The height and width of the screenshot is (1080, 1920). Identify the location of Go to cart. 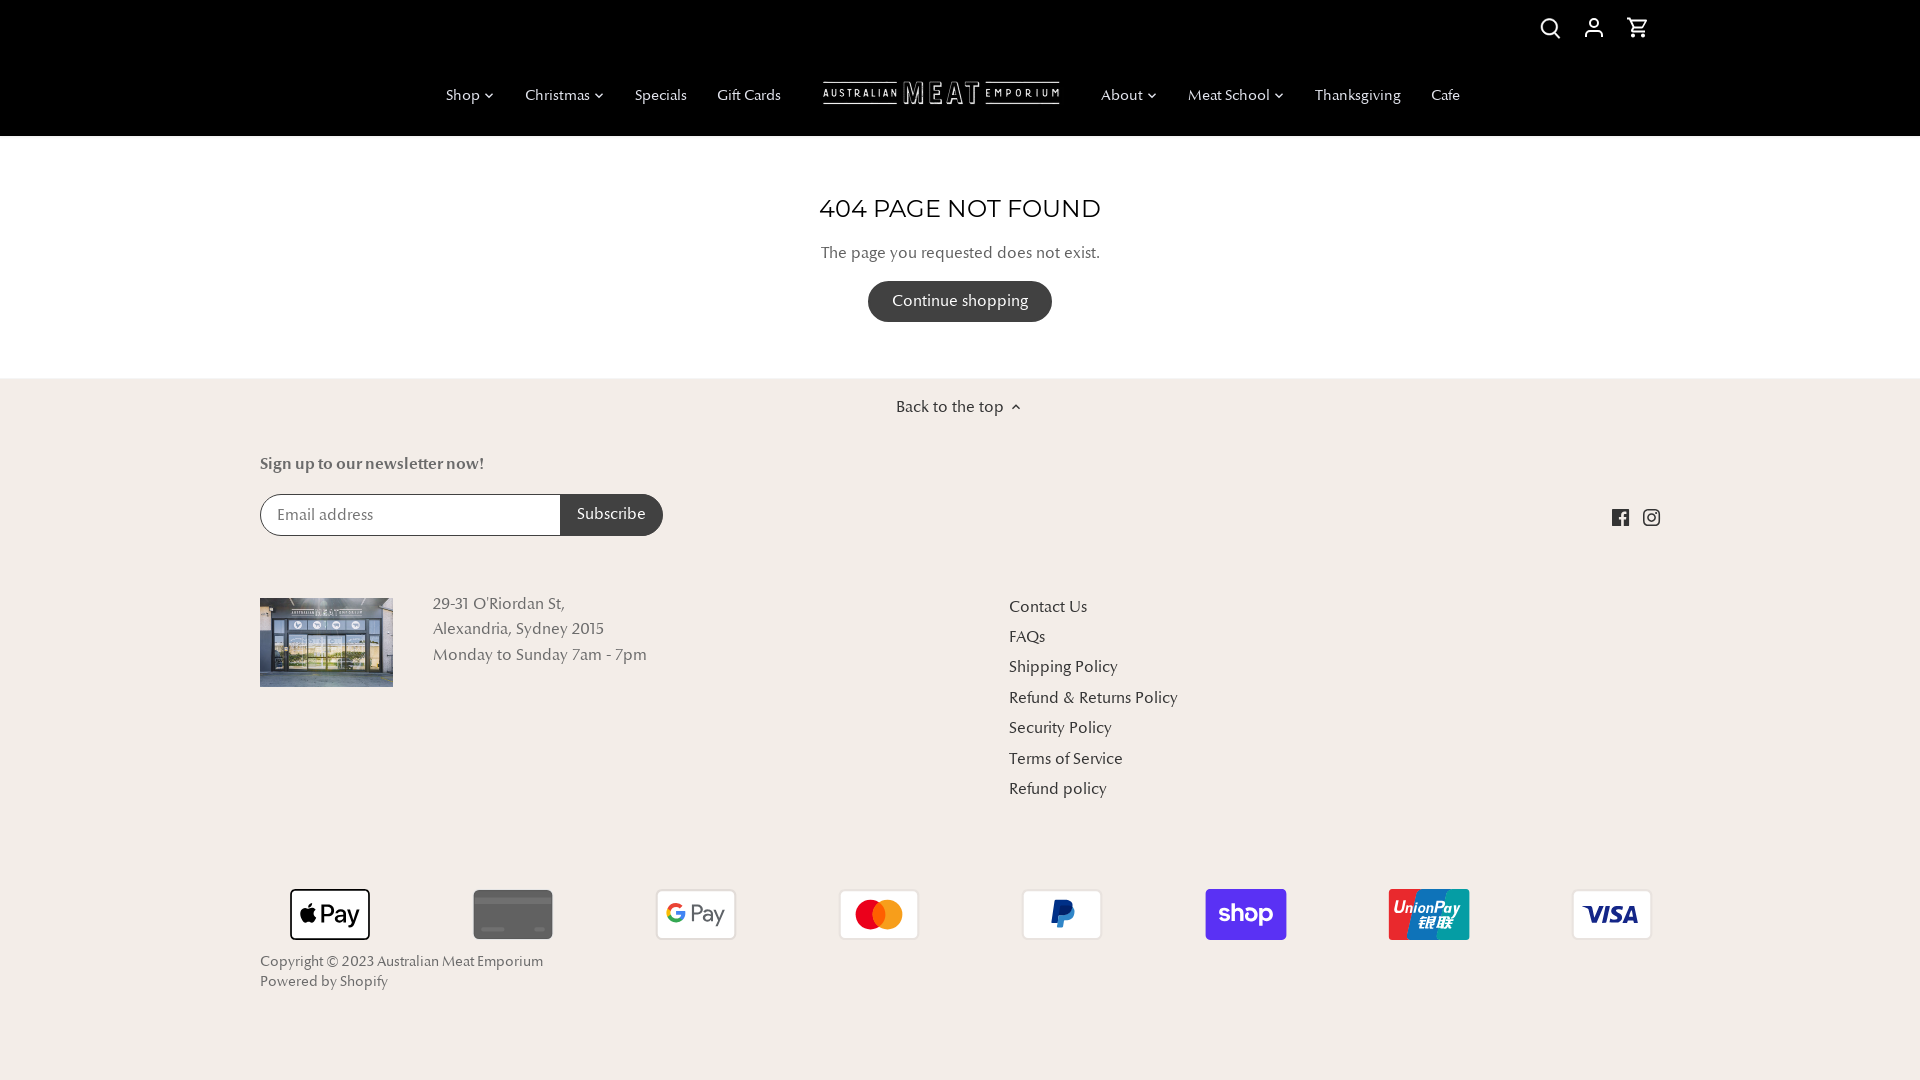
(1638, 28).